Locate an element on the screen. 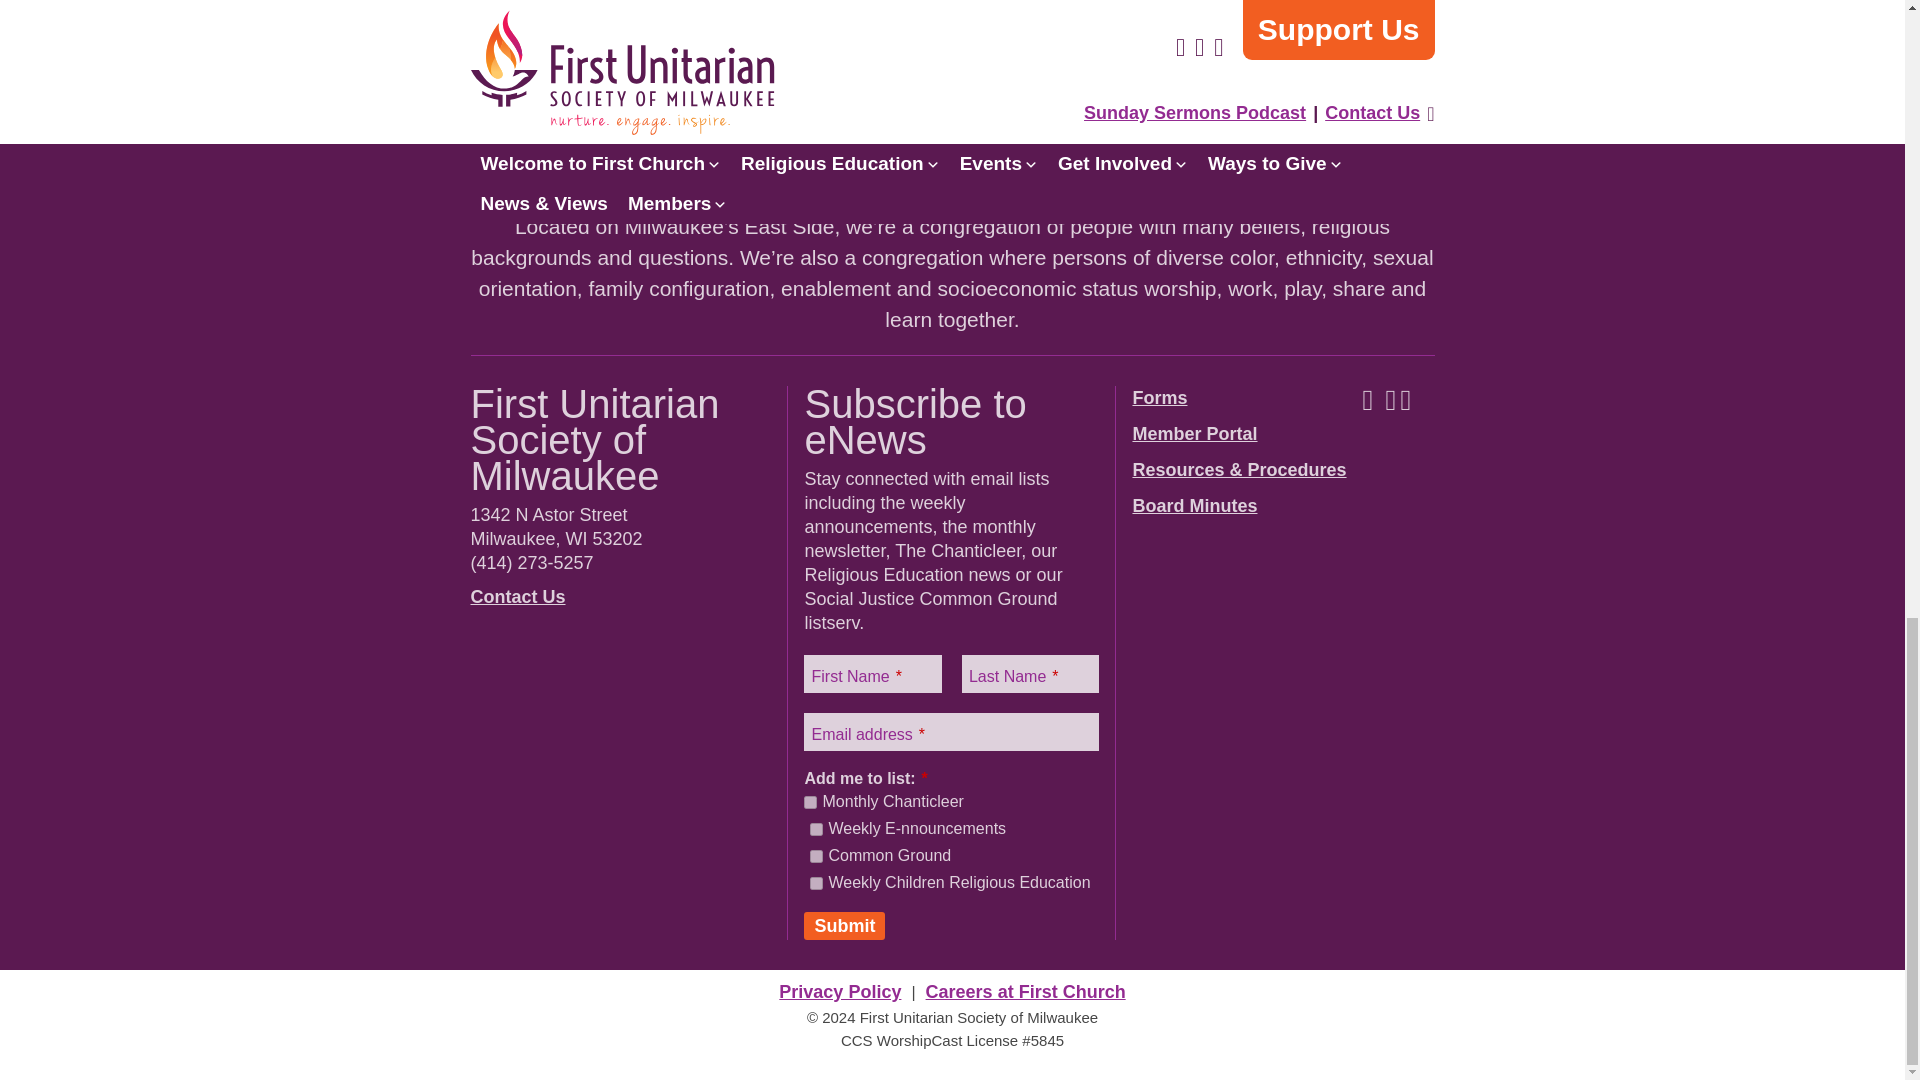  Submit is located at coordinates (844, 925).